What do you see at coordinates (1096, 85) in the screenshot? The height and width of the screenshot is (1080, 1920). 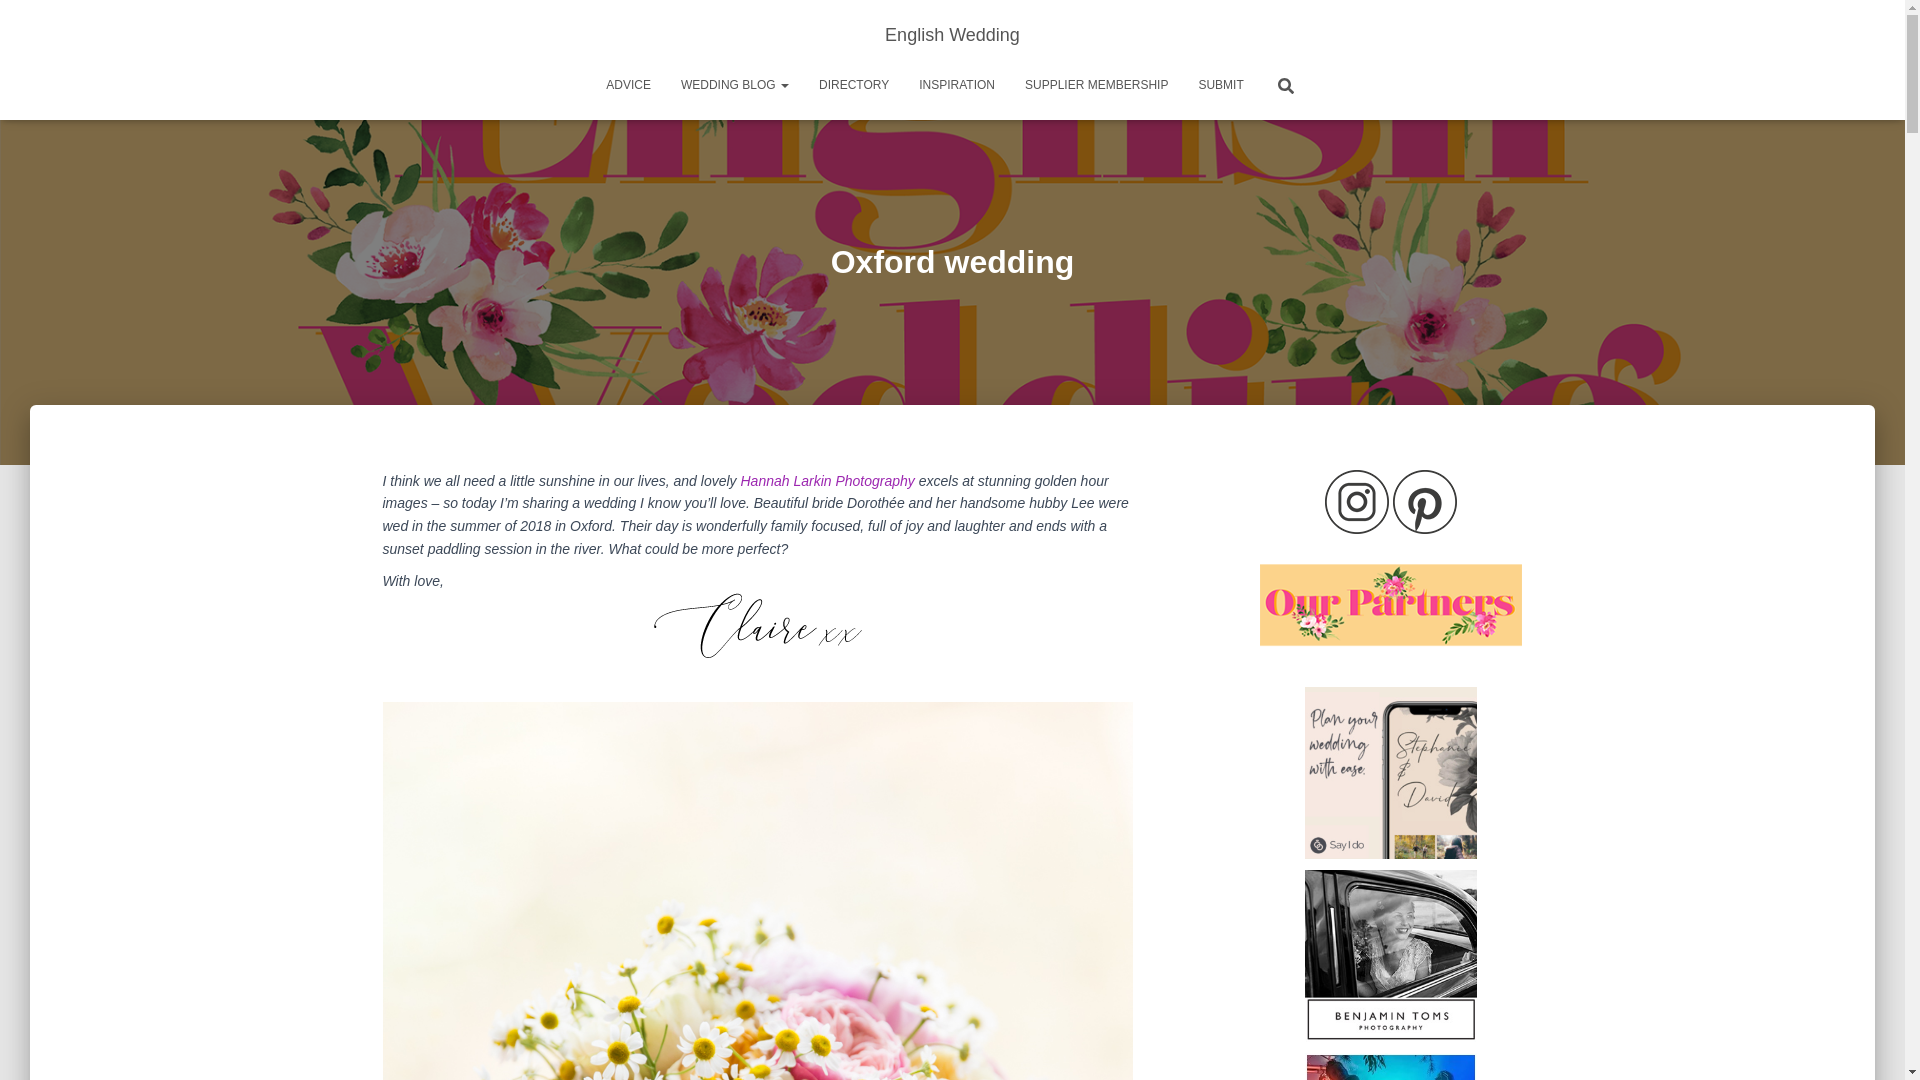 I see `SUPPLIER MEMBERSHIP` at bounding box center [1096, 85].